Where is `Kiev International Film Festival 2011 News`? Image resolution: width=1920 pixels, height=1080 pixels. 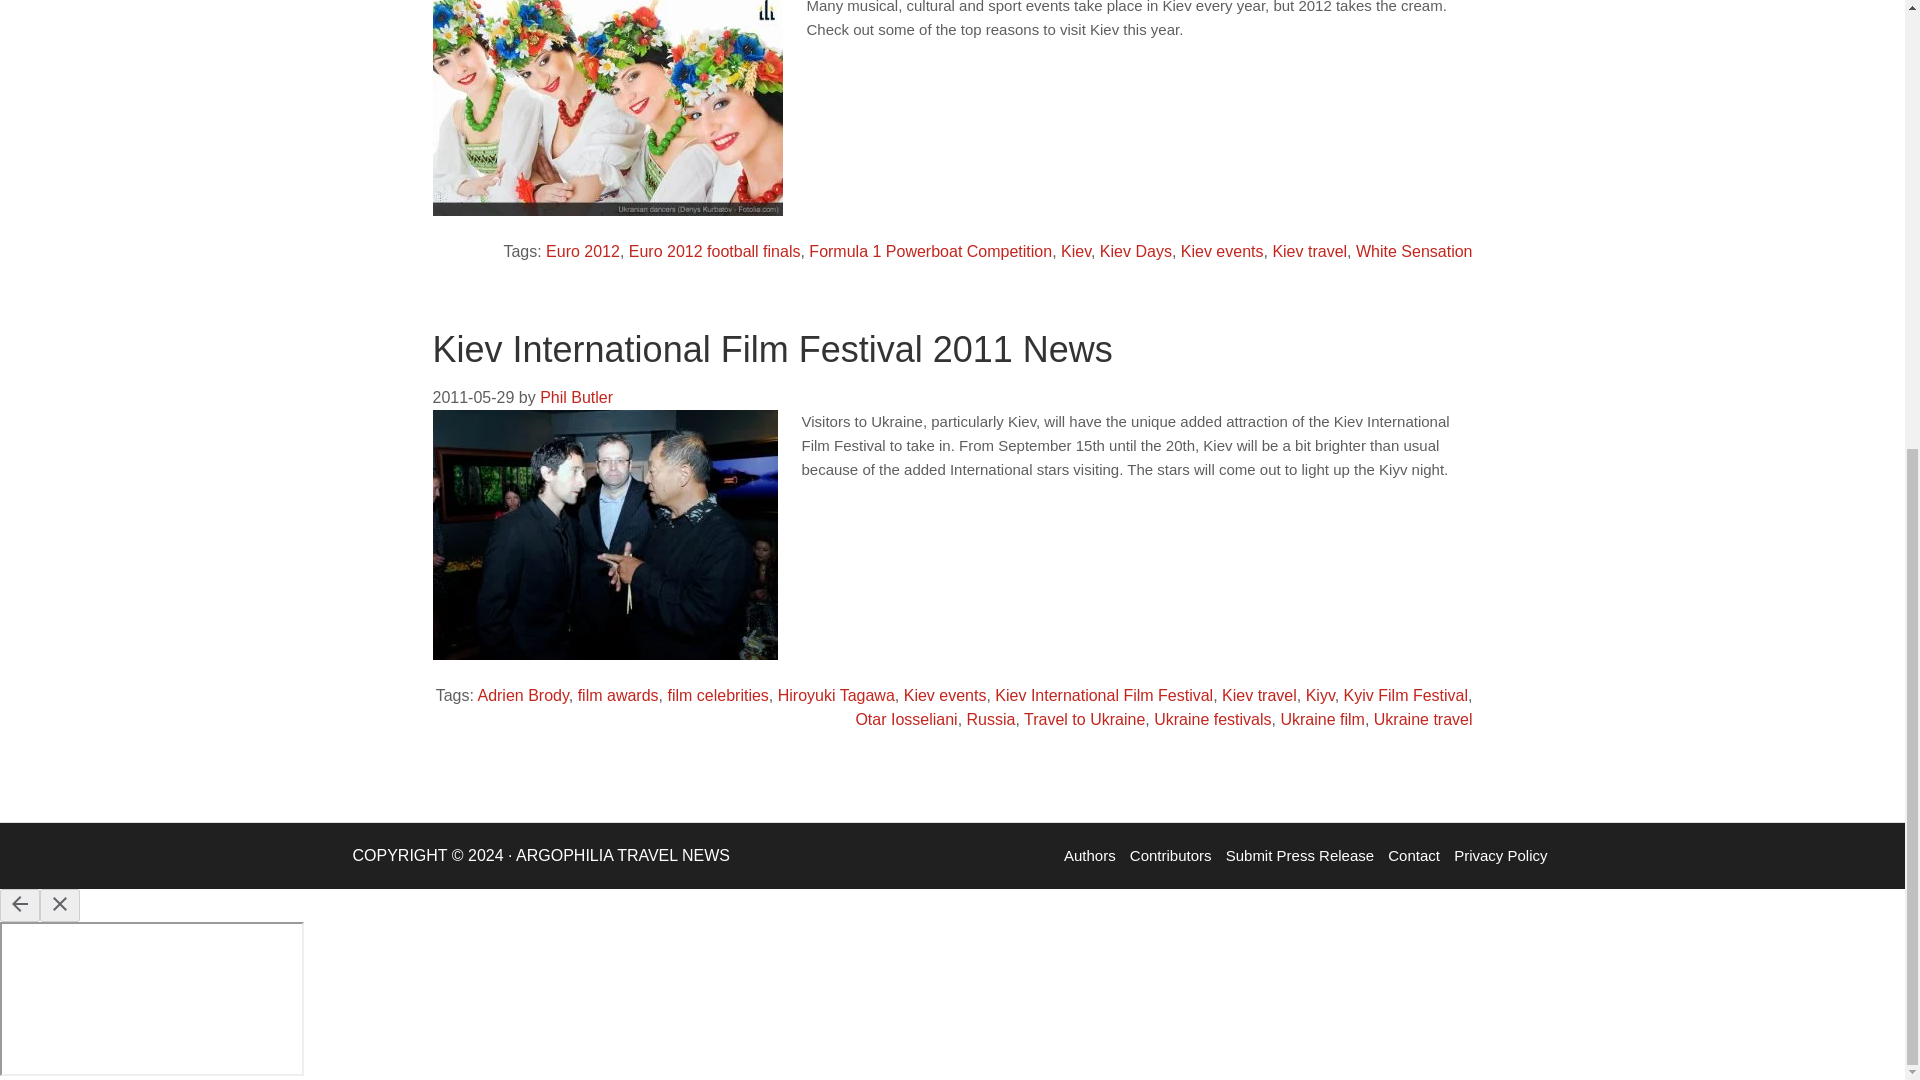
Kiev International Film Festival 2011 News is located at coordinates (772, 350).